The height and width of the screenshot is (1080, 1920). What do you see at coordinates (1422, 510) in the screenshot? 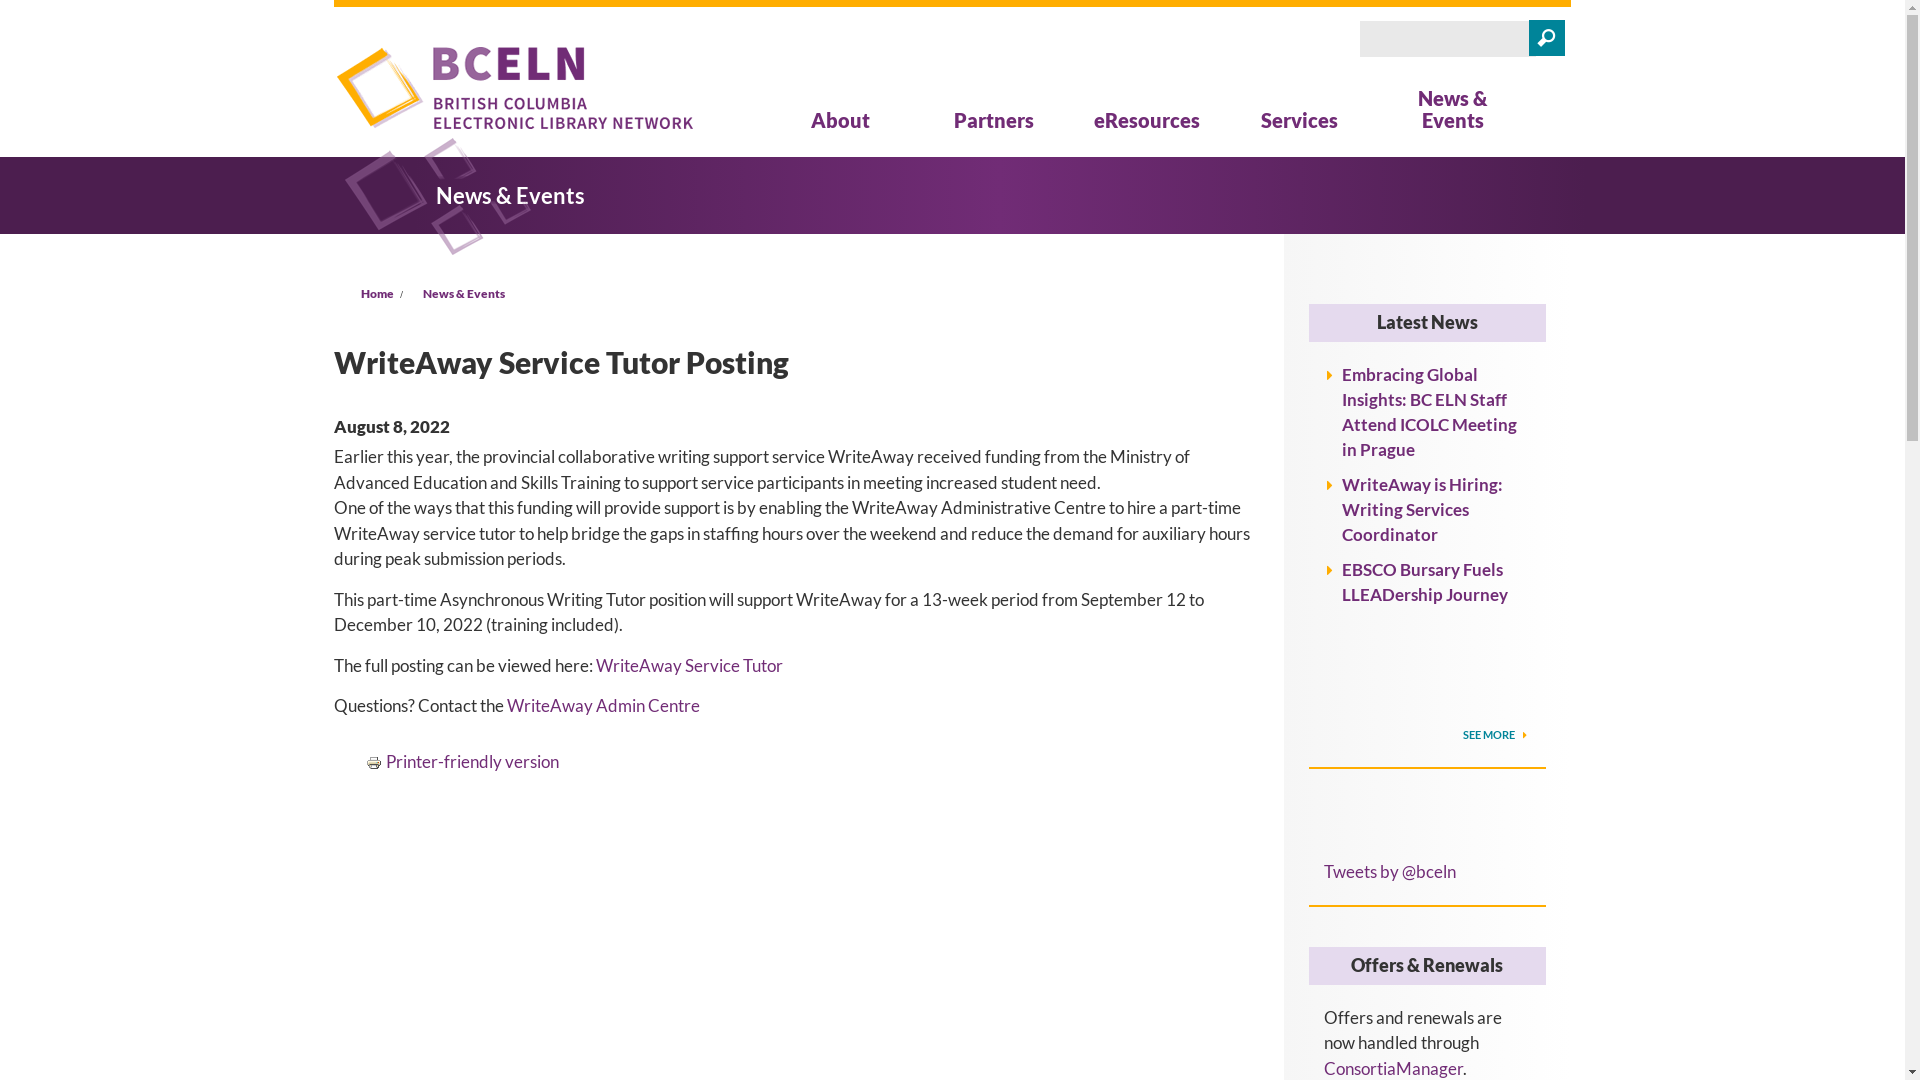
I see `WriteAway is Hiring: Writing Services Coordinator` at bounding box center [1422, 510].